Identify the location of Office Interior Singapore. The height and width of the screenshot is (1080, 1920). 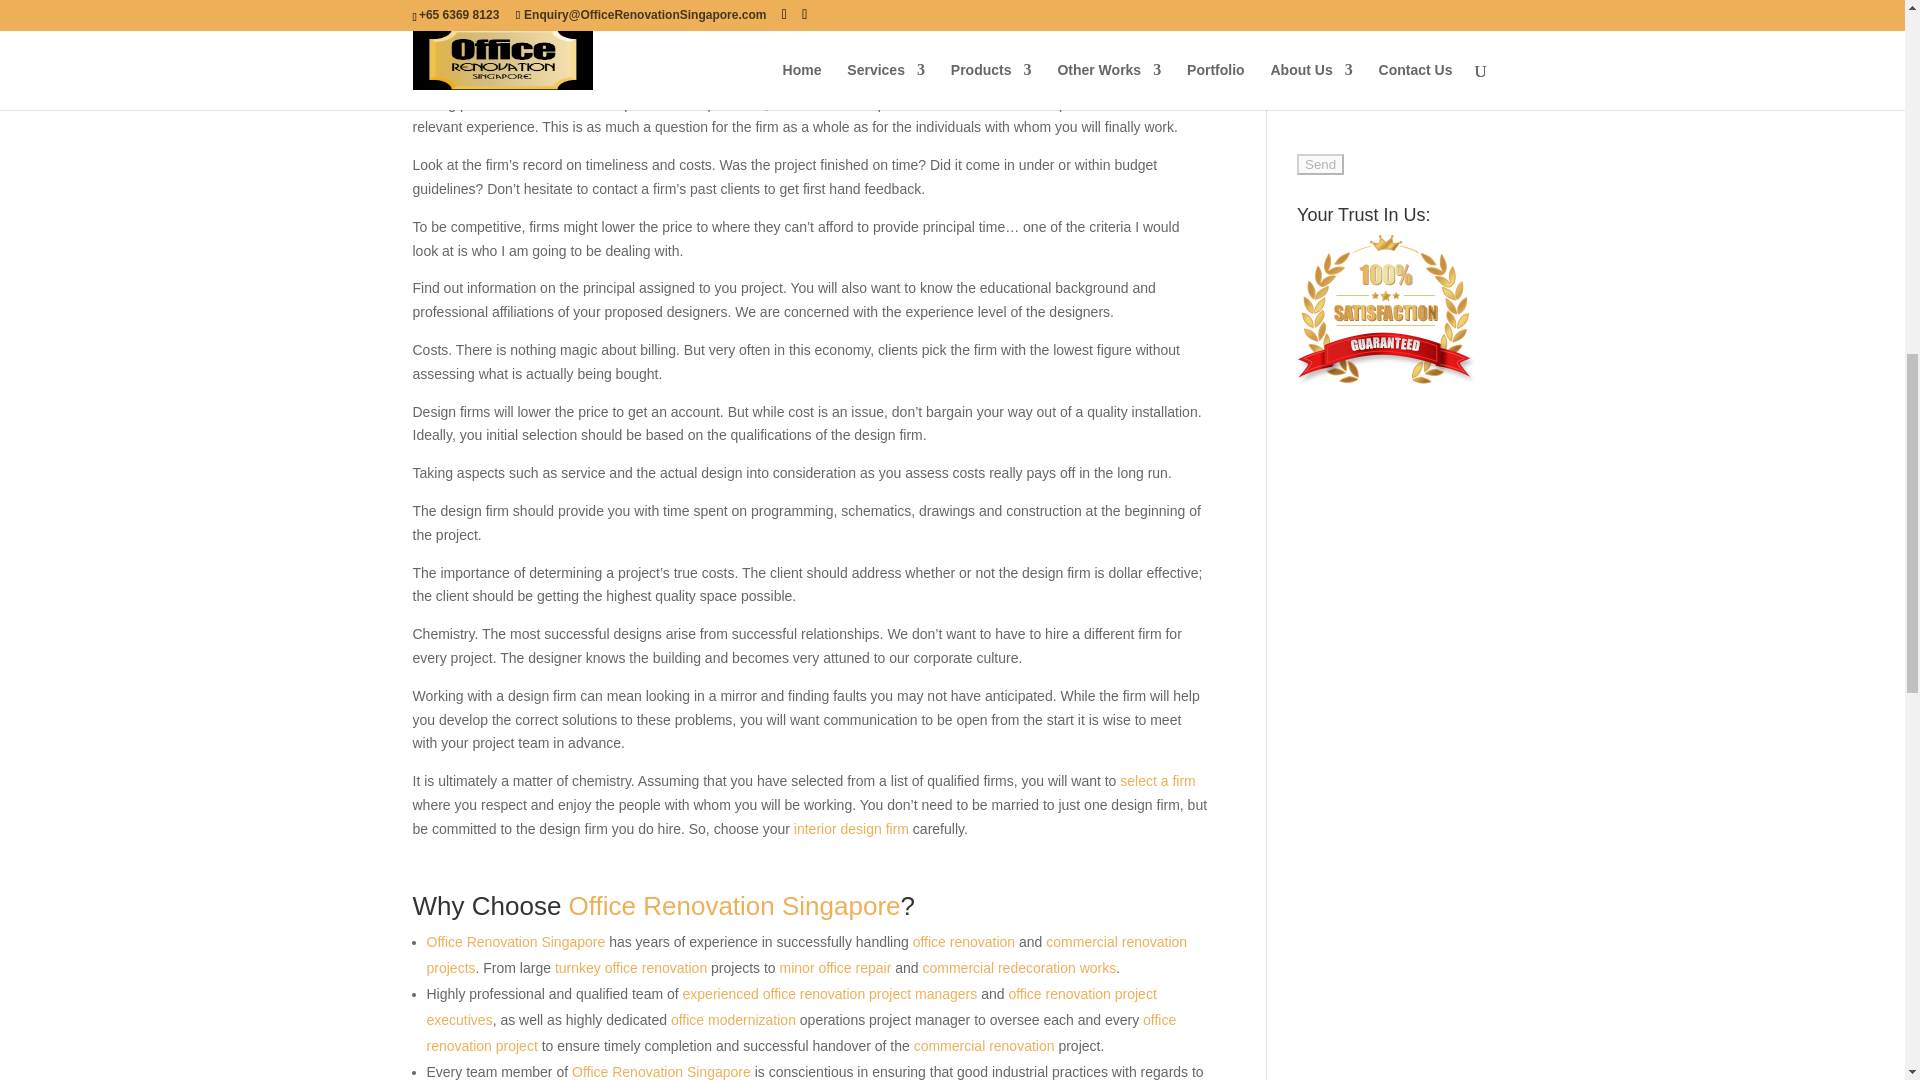
(1156, 781).